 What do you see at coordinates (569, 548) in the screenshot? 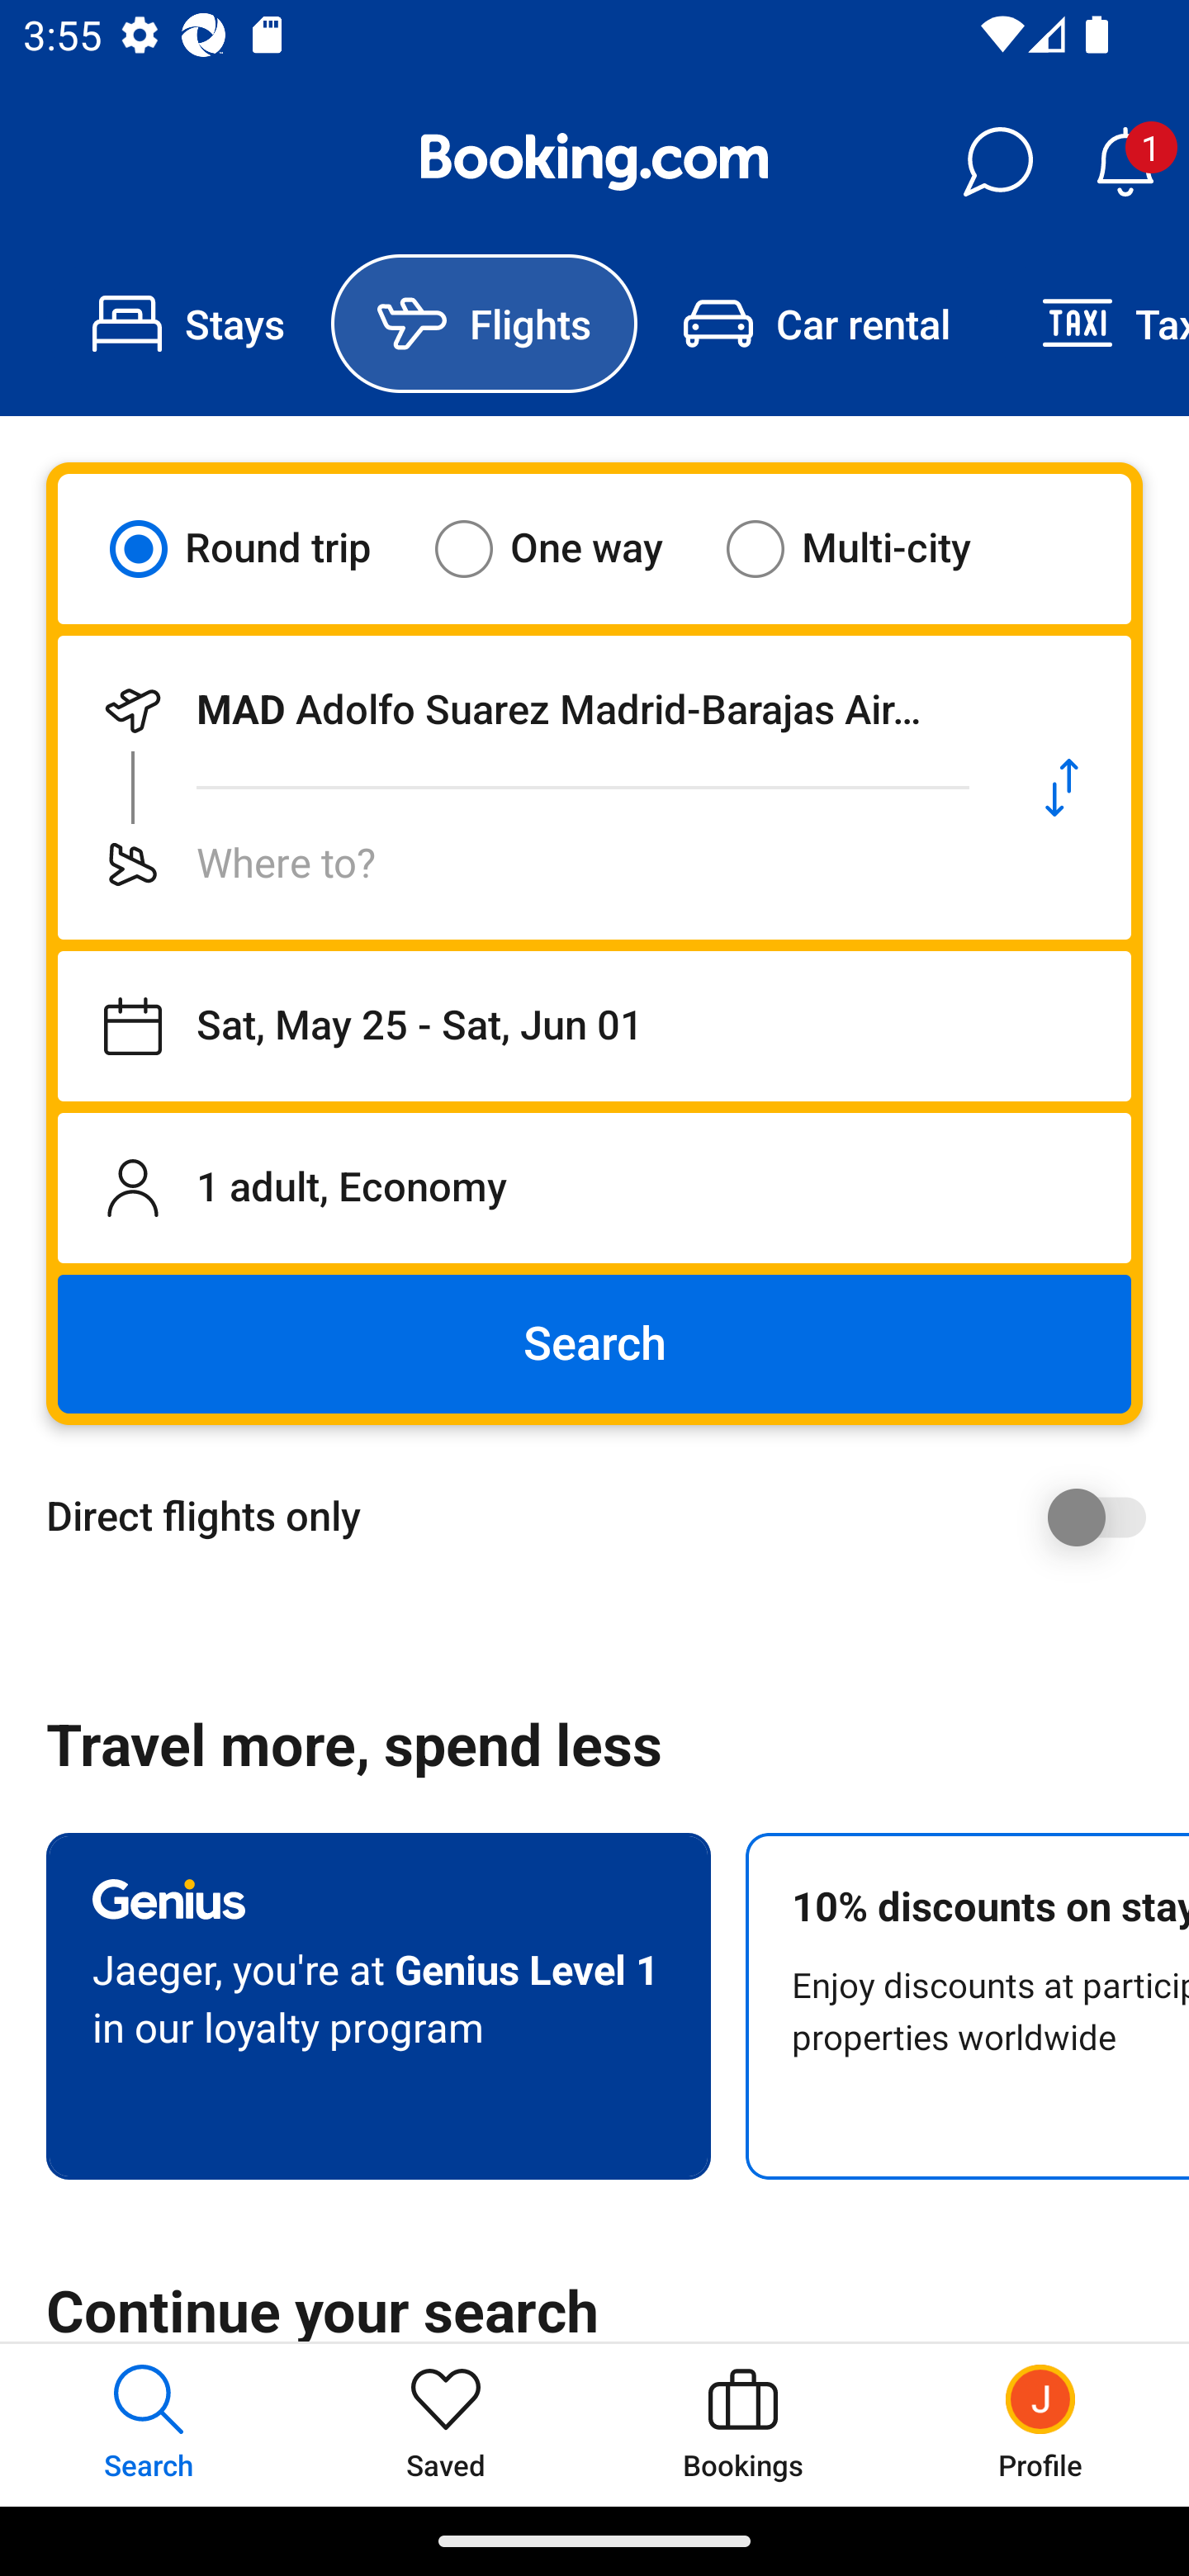
I see `One way` at bounding box center [569, 548].